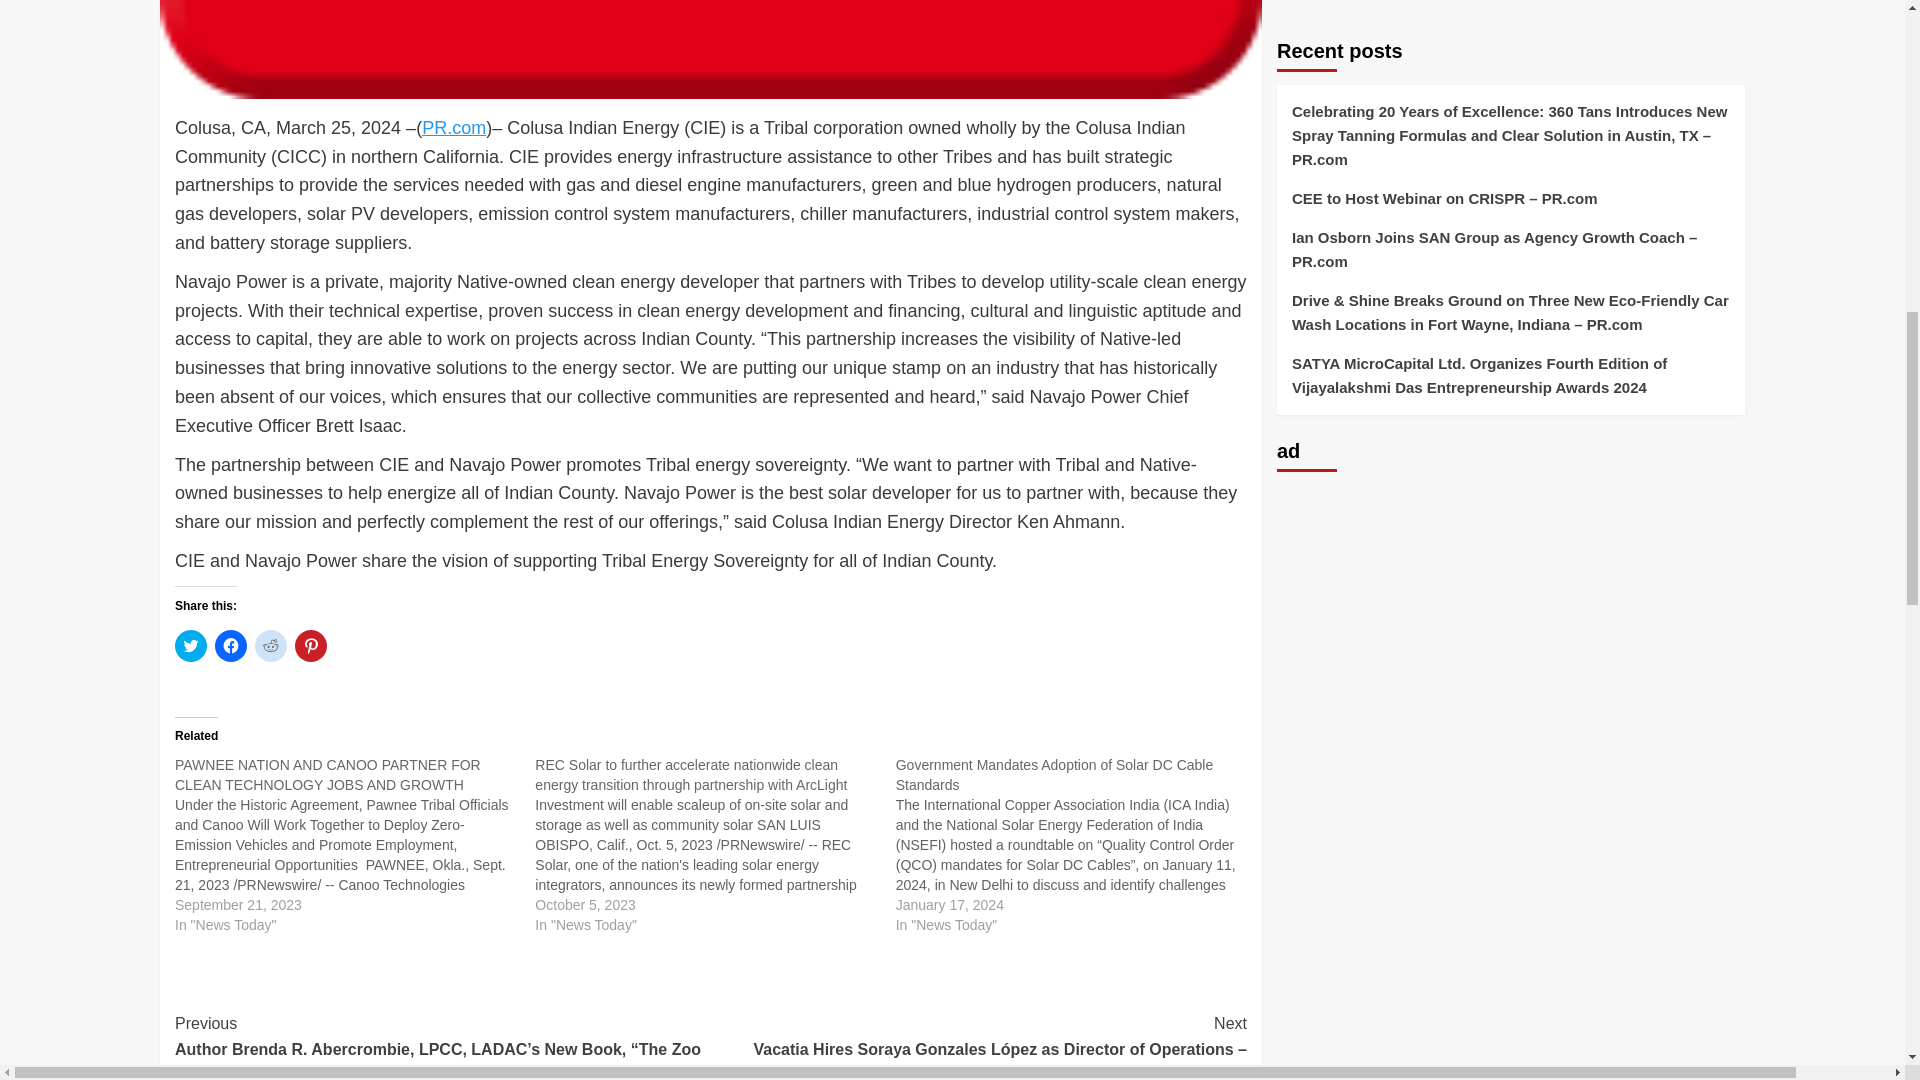 Image resolution: width=1920 pixels, height=1080 pixels. Describe the element at coordinates (270, 646) in the screenshot. I see `Click to share on Reddit` at that location.